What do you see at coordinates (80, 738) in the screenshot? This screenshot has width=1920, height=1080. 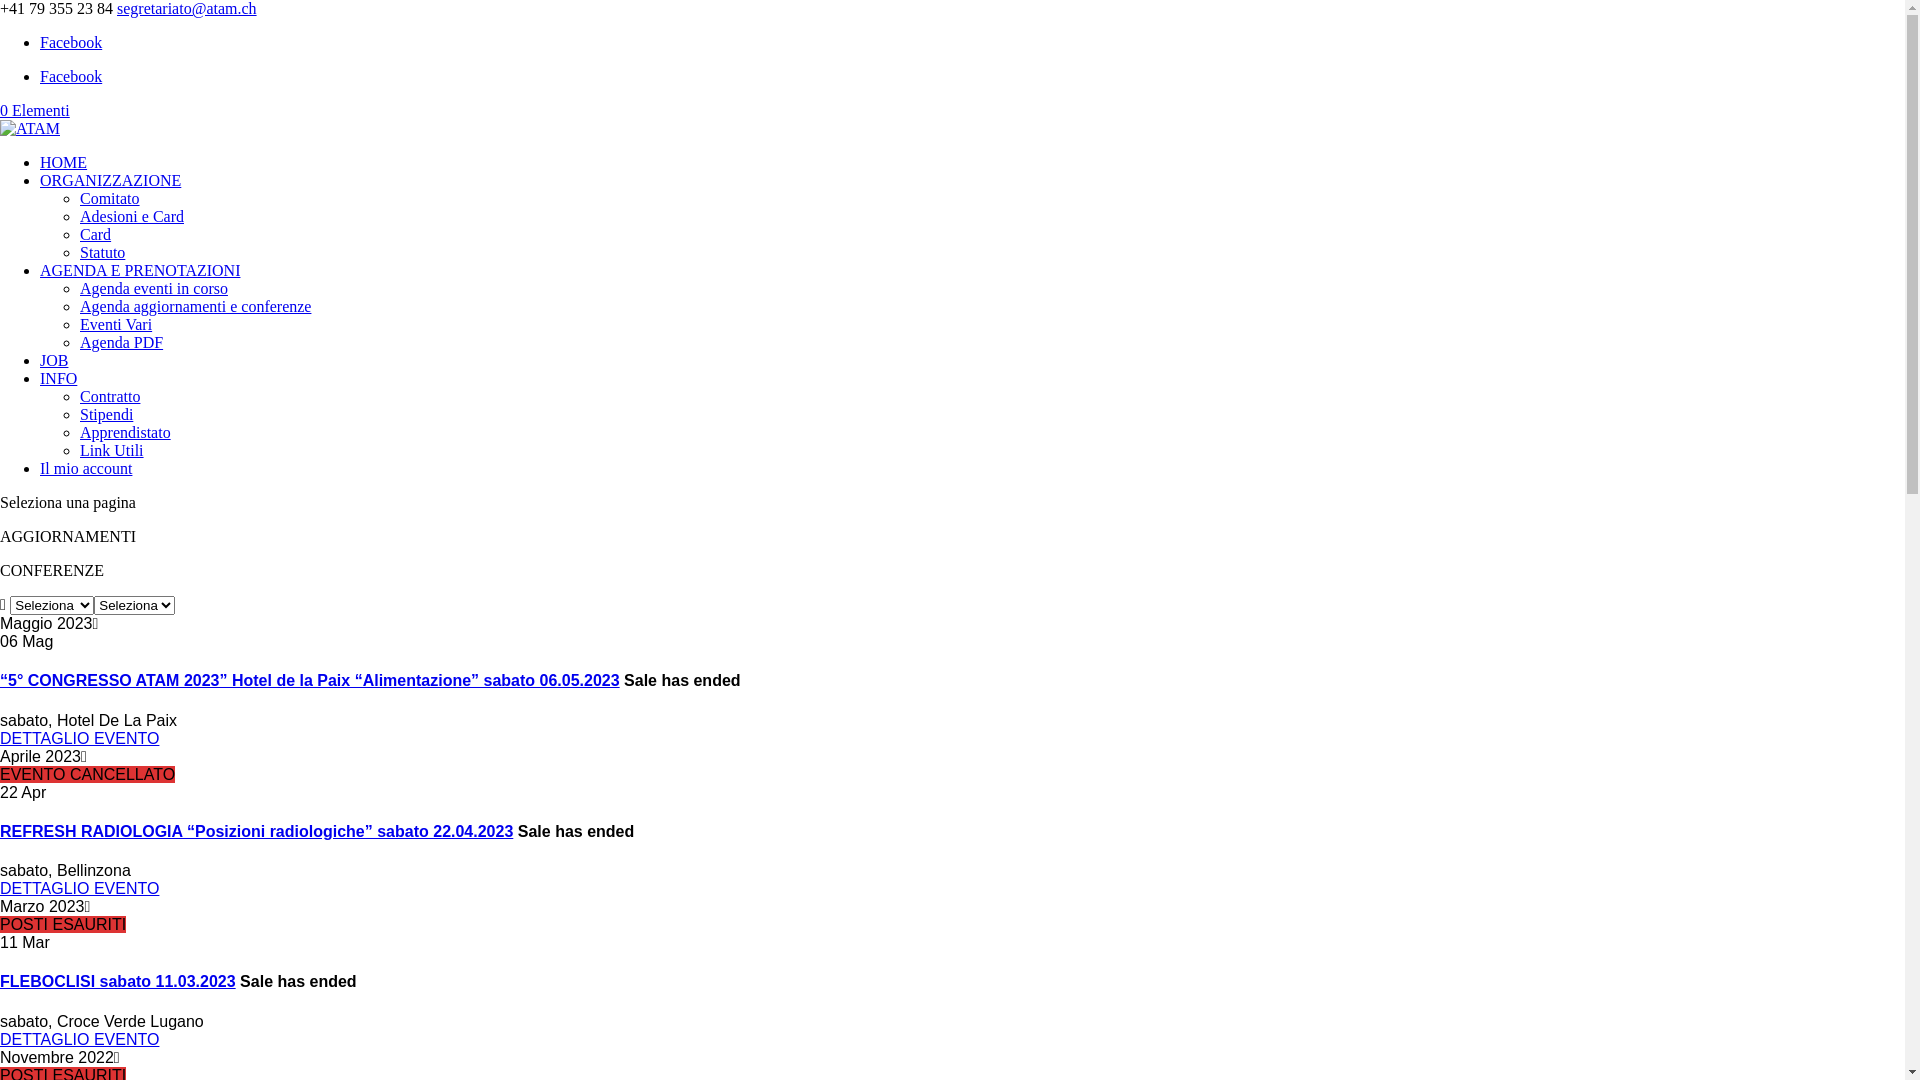 I see `DETTAGLIO EVENTO` at bounding box center [80, 738].